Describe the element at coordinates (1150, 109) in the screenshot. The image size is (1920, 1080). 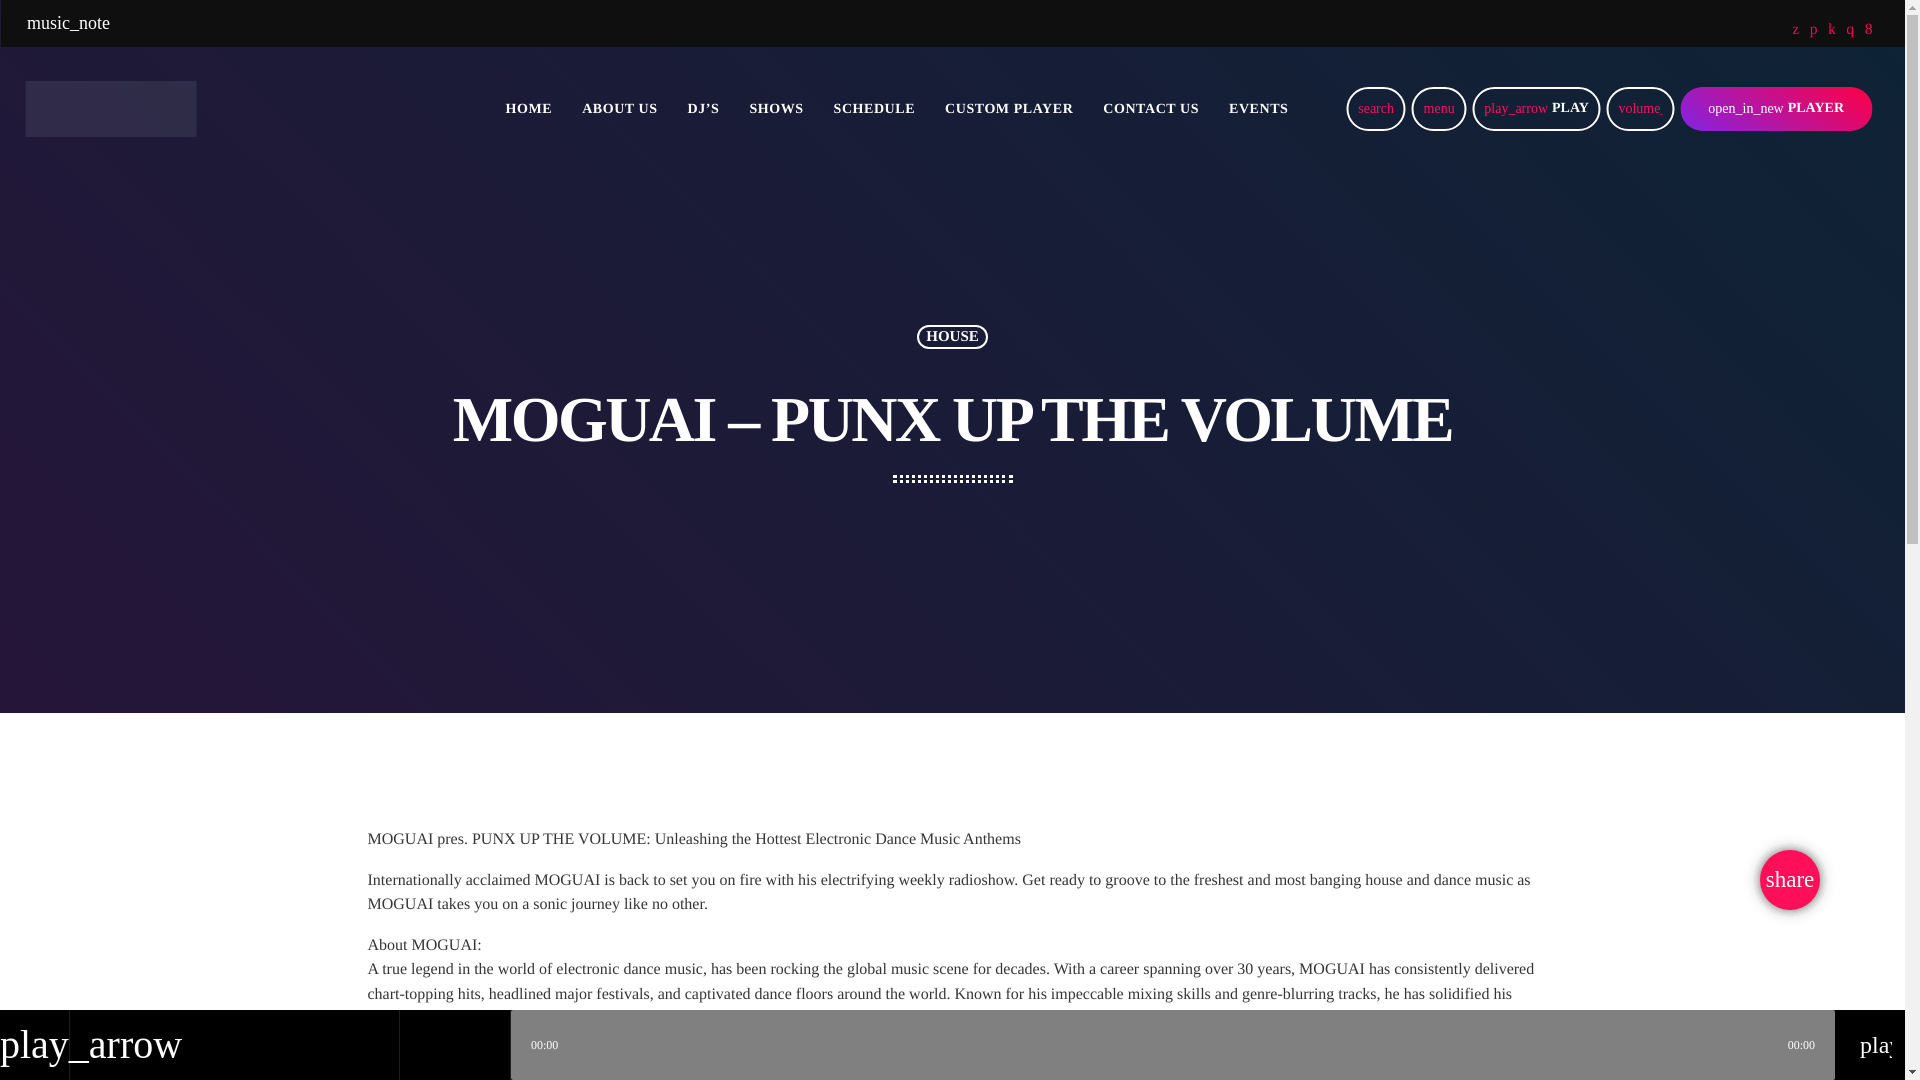
I see `CONTACT US` at that location.